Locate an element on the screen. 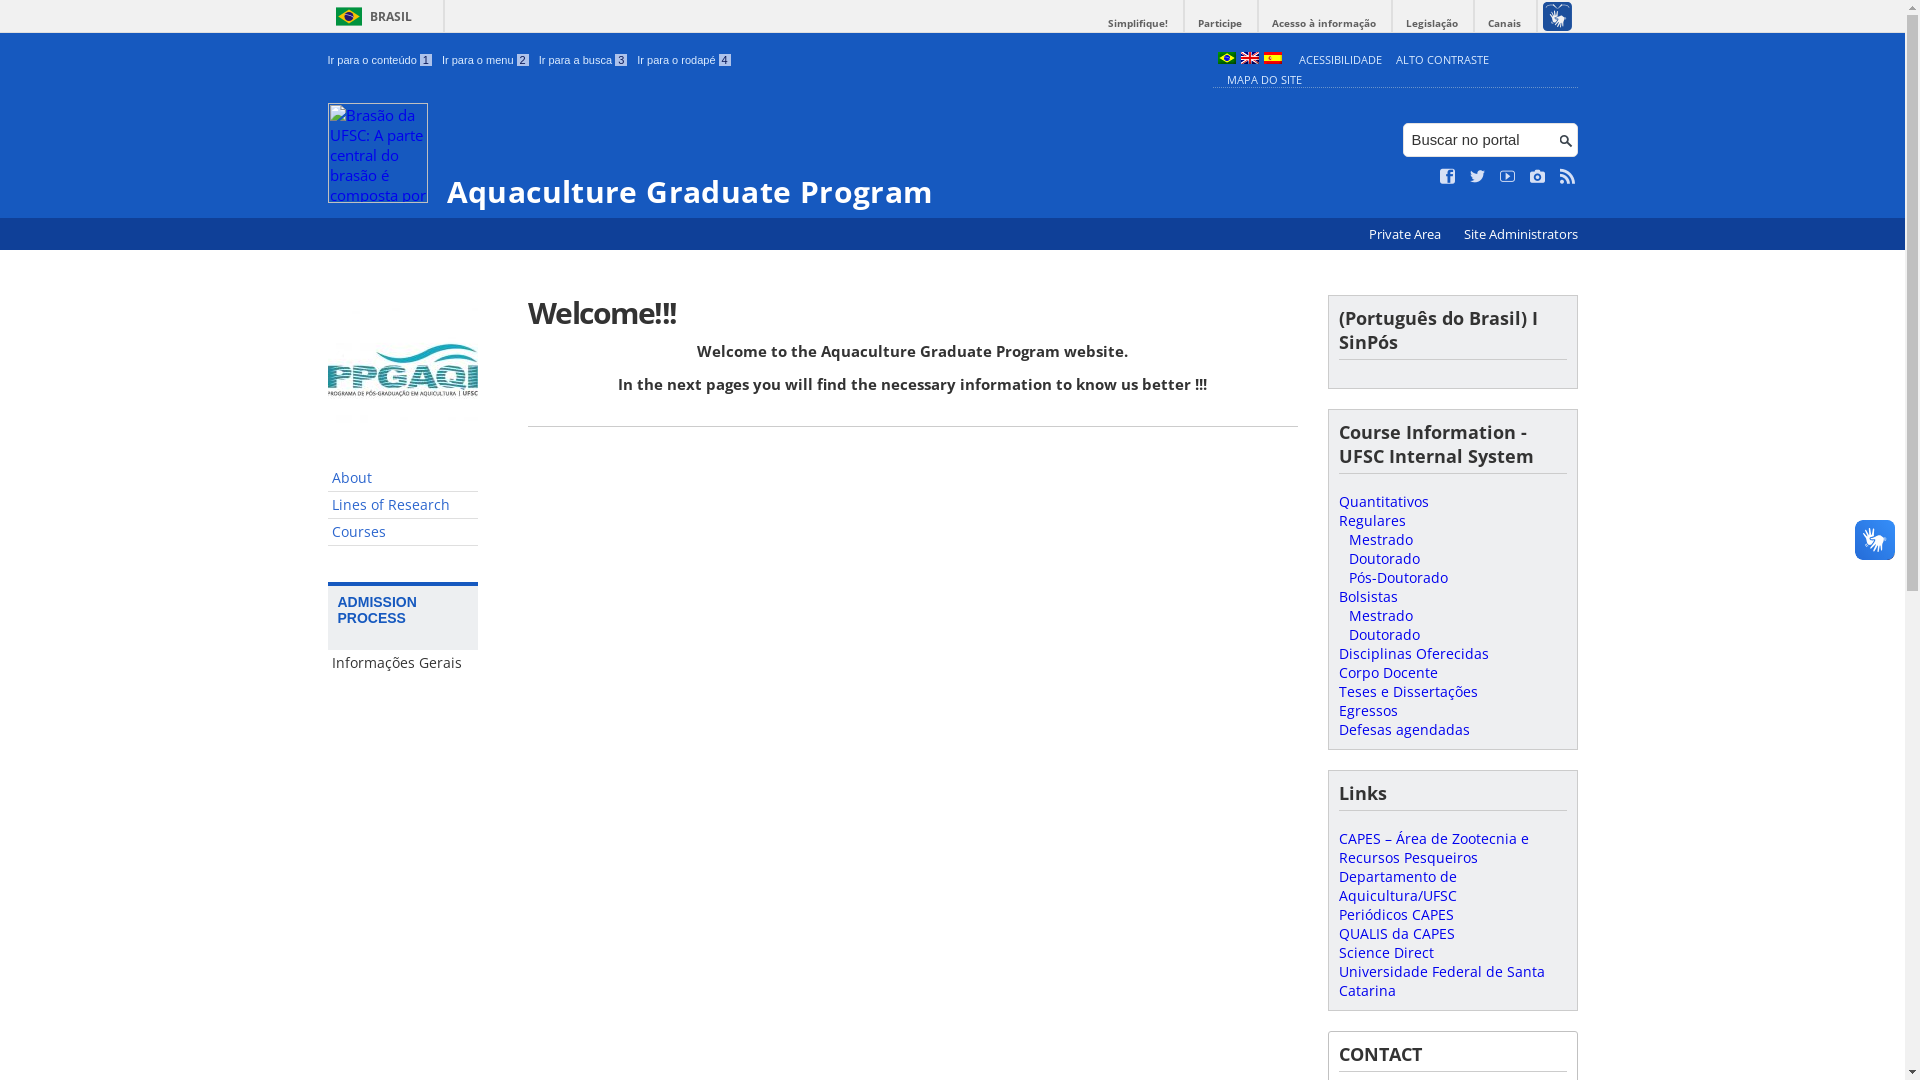 The image size is (1920, 1080). Private Area is located at coordinates (1406, 234).